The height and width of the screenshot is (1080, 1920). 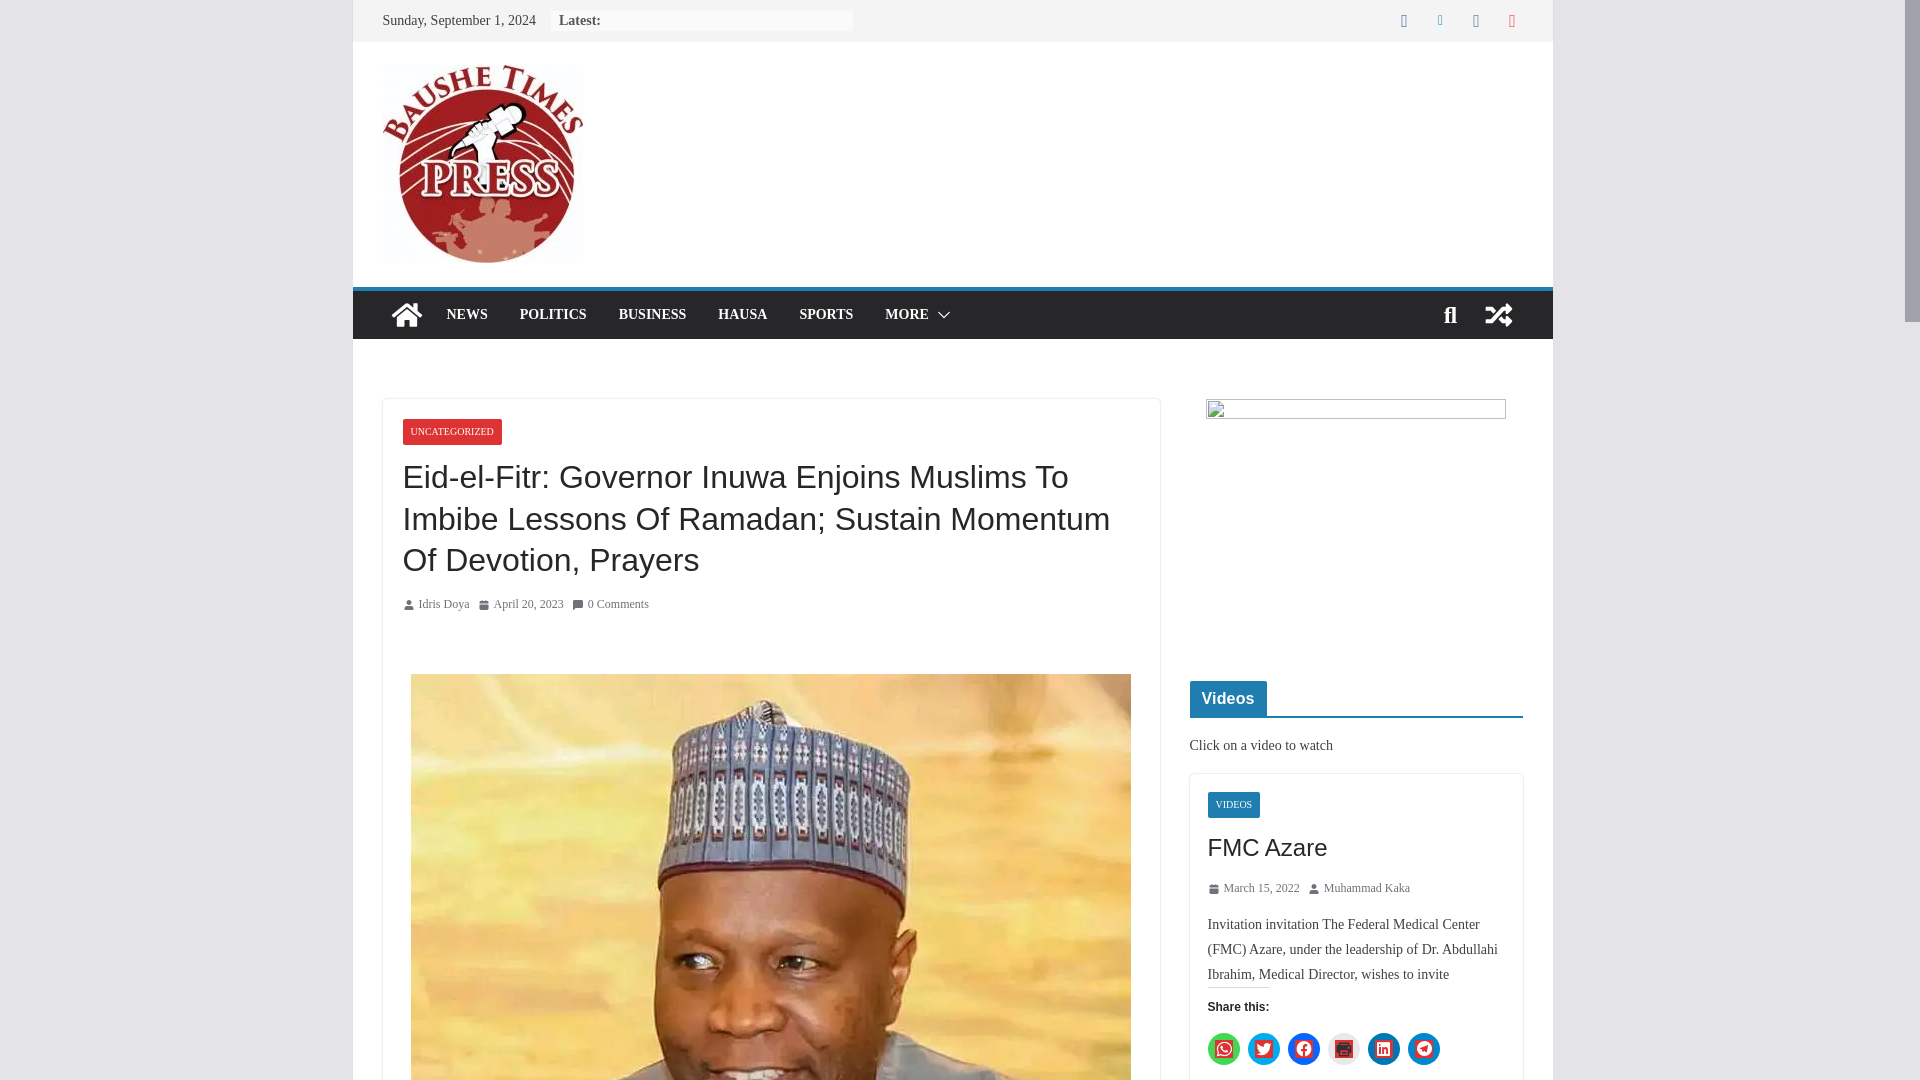 I want to click on HAUSA, so click(x=742, y=315).